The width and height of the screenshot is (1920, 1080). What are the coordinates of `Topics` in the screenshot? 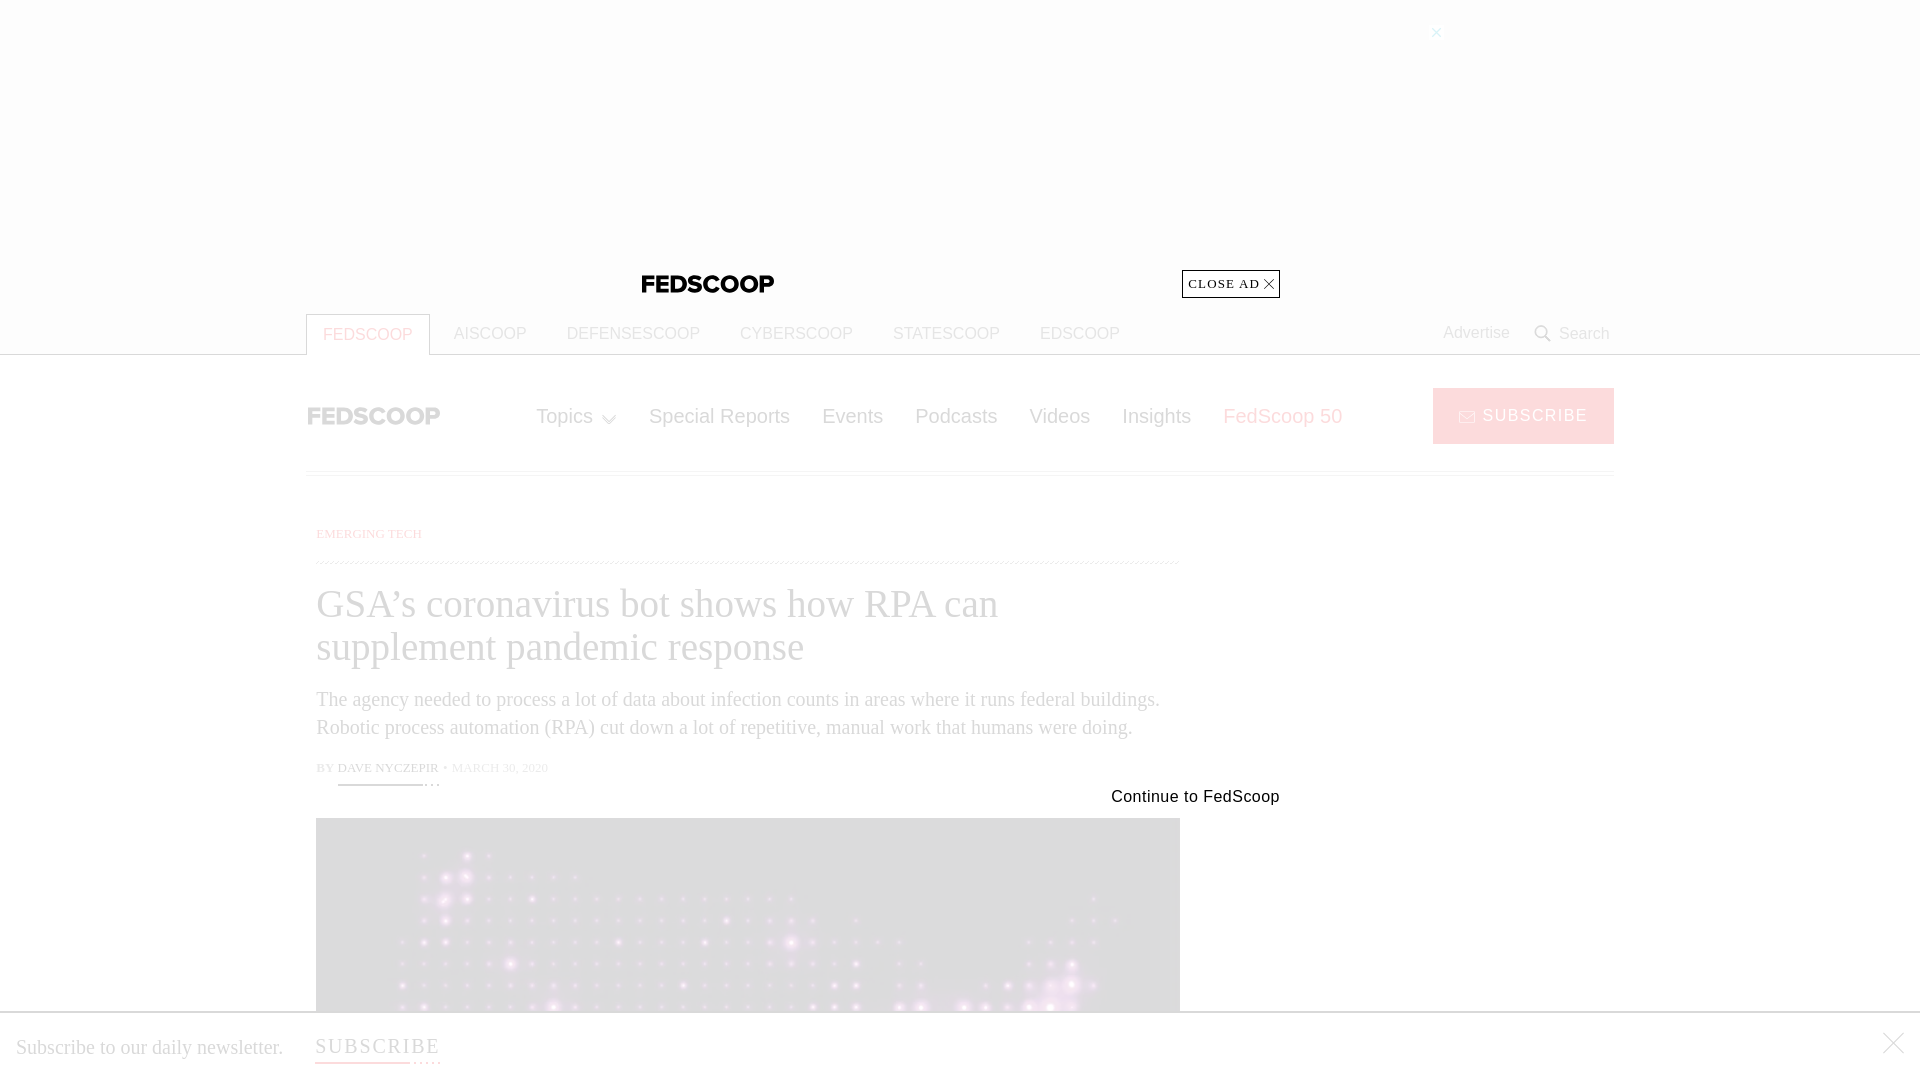 It's located at (576, 415).